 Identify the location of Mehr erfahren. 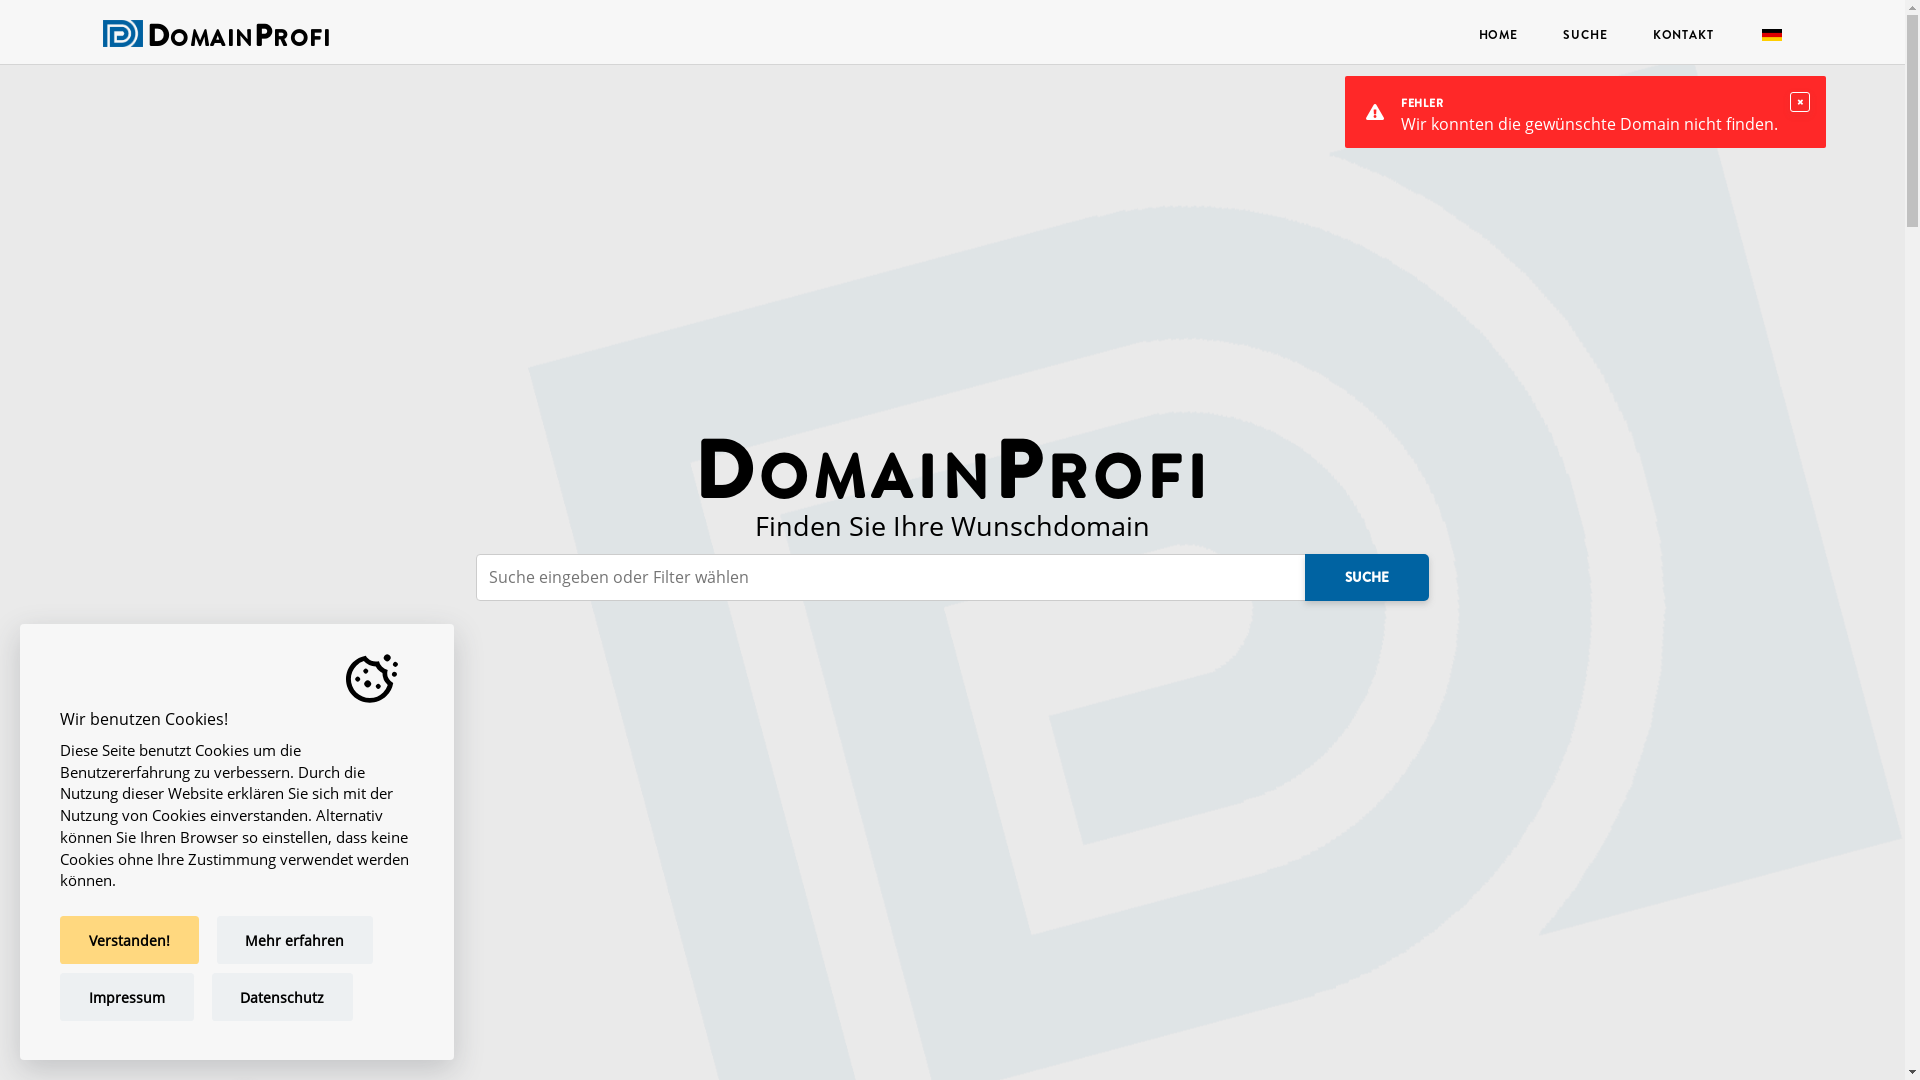
(296, 940).